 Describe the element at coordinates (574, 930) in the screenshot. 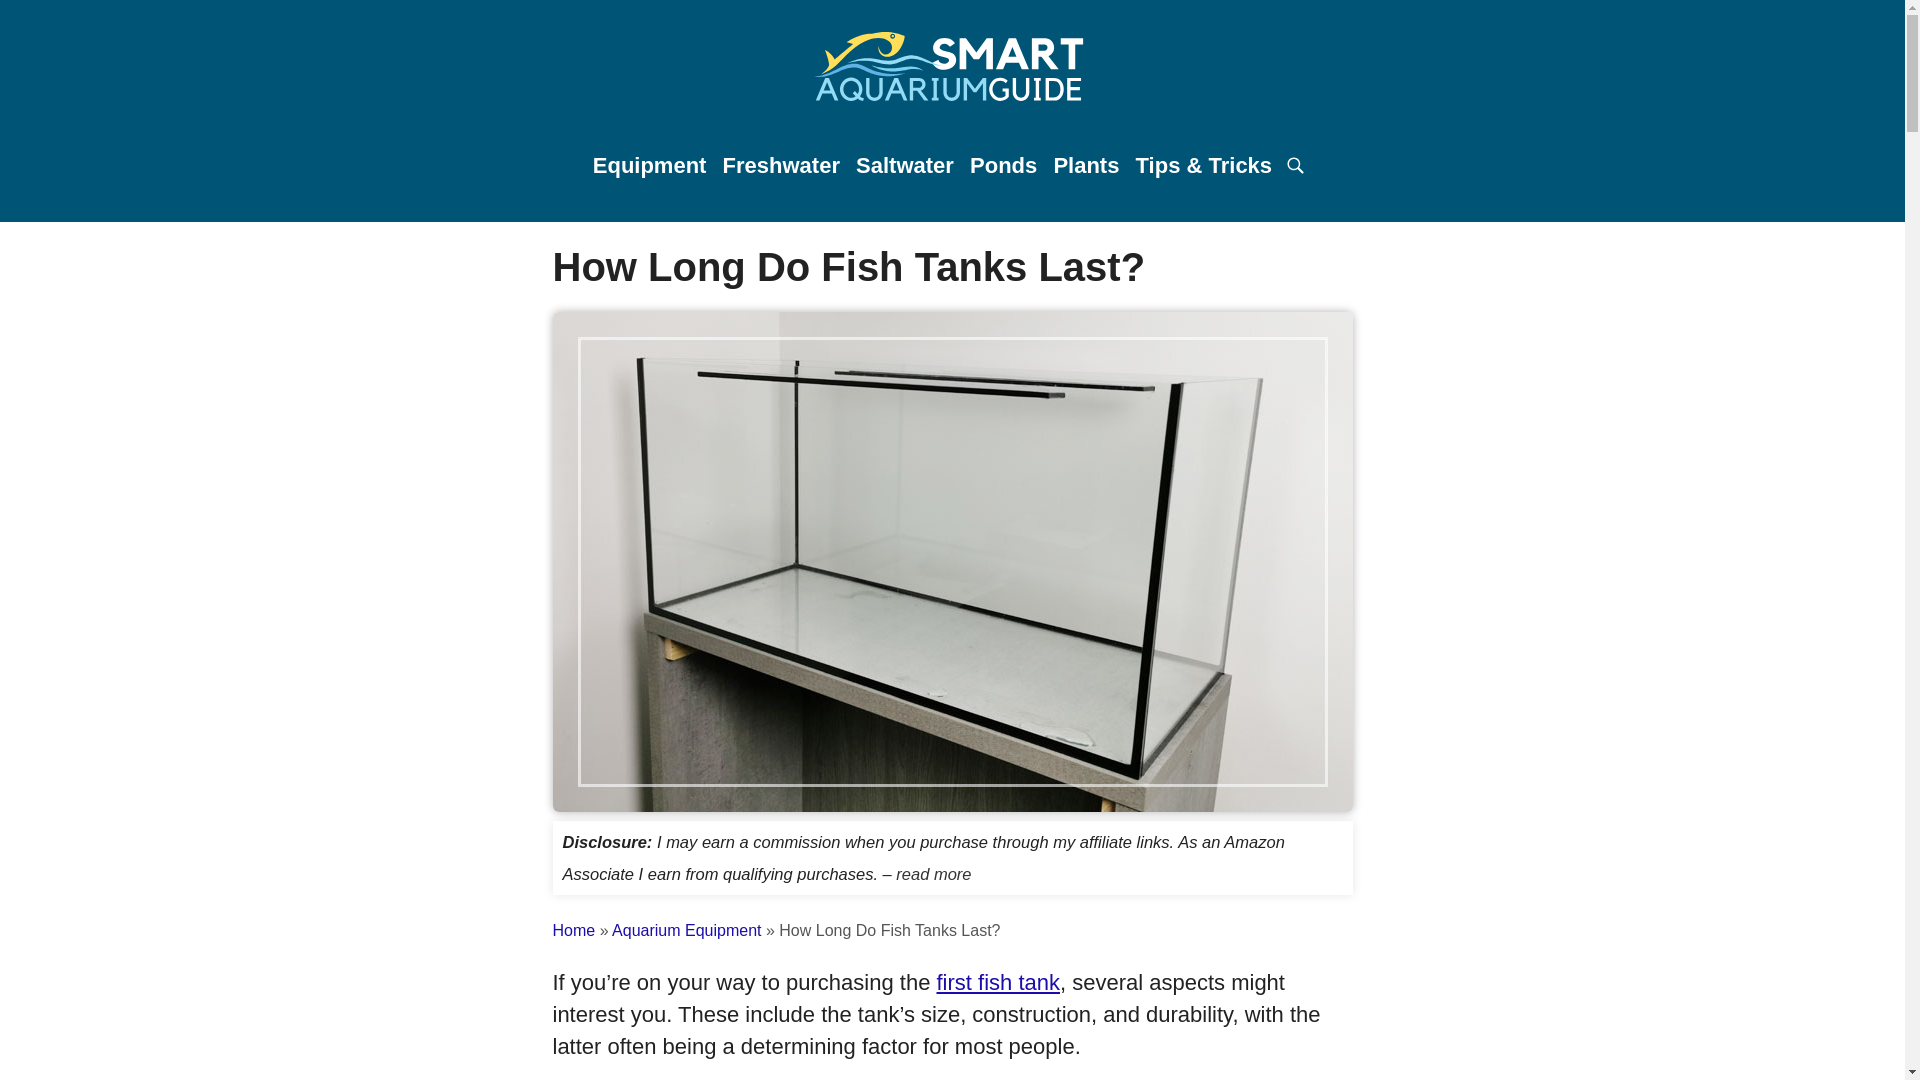

I see `Home` at that location.